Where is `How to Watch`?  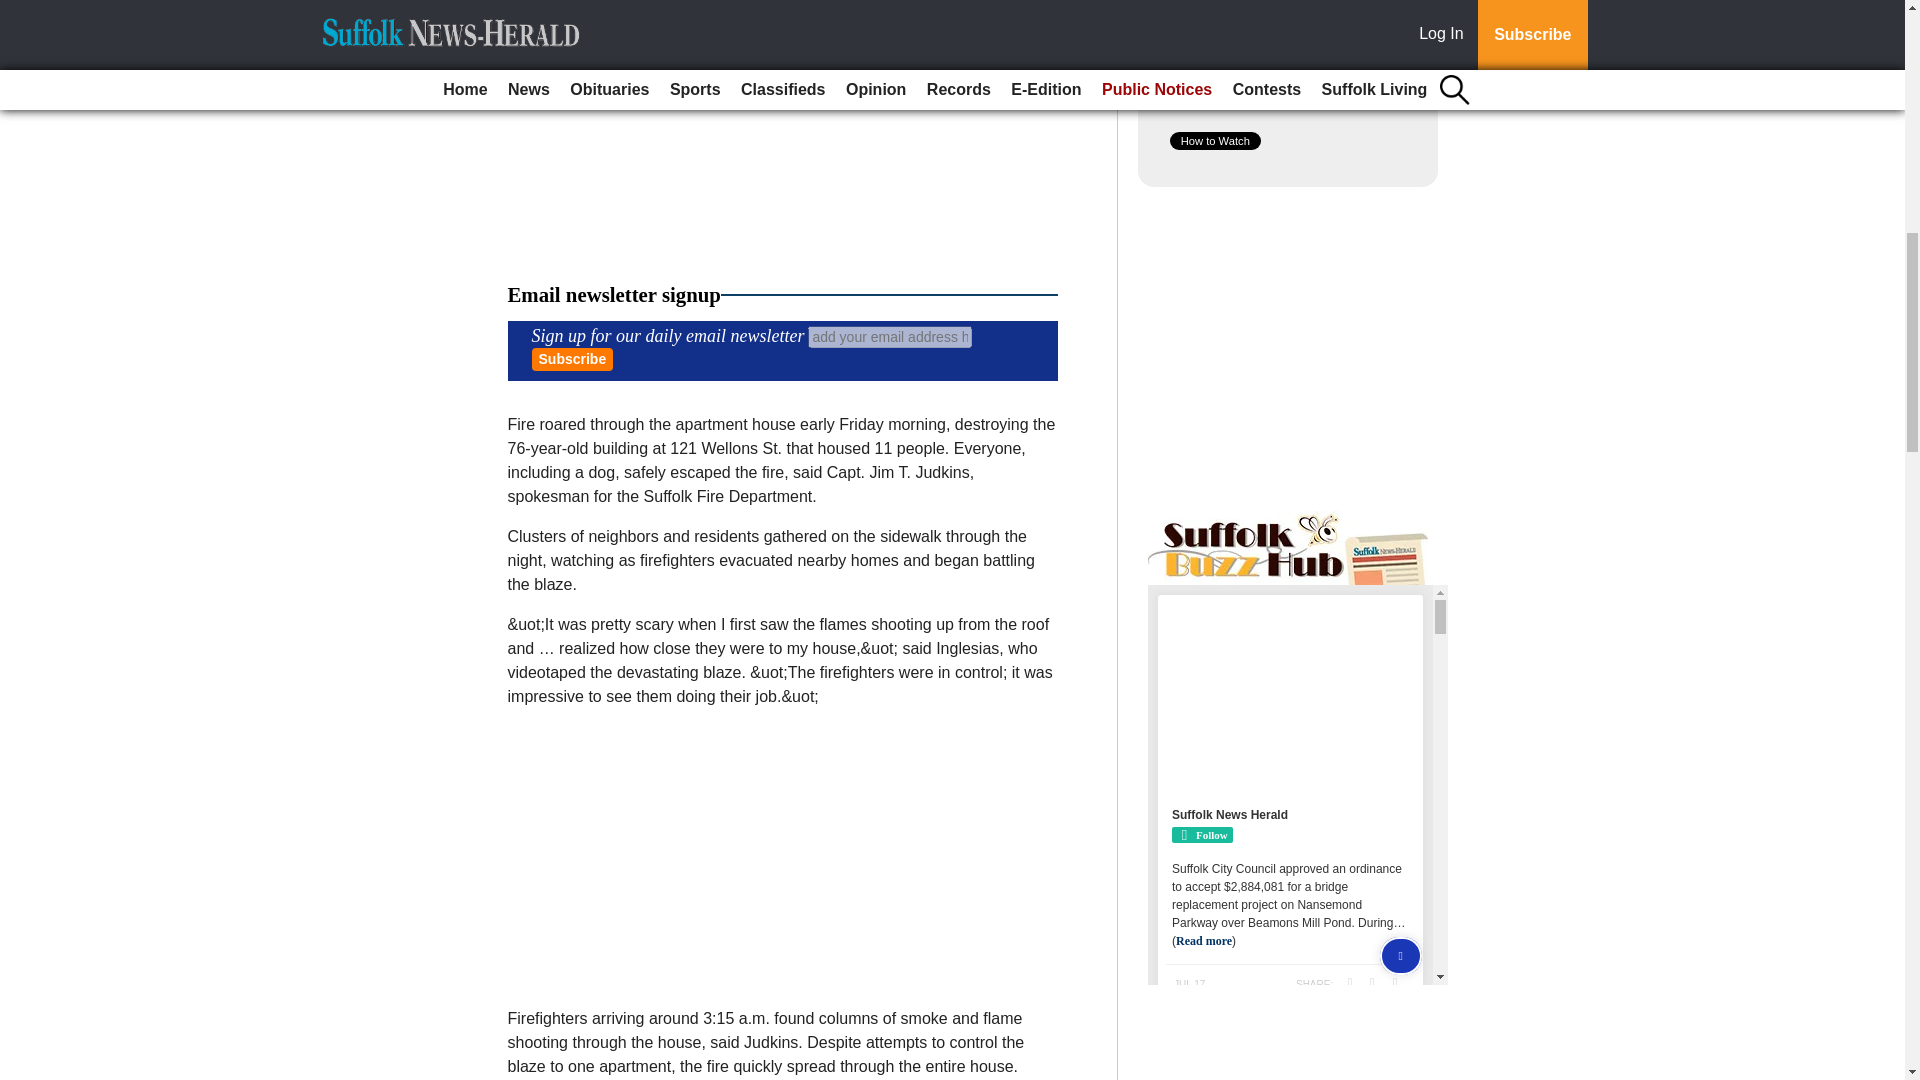 How to Watch is located at coordinates (1215, 140).